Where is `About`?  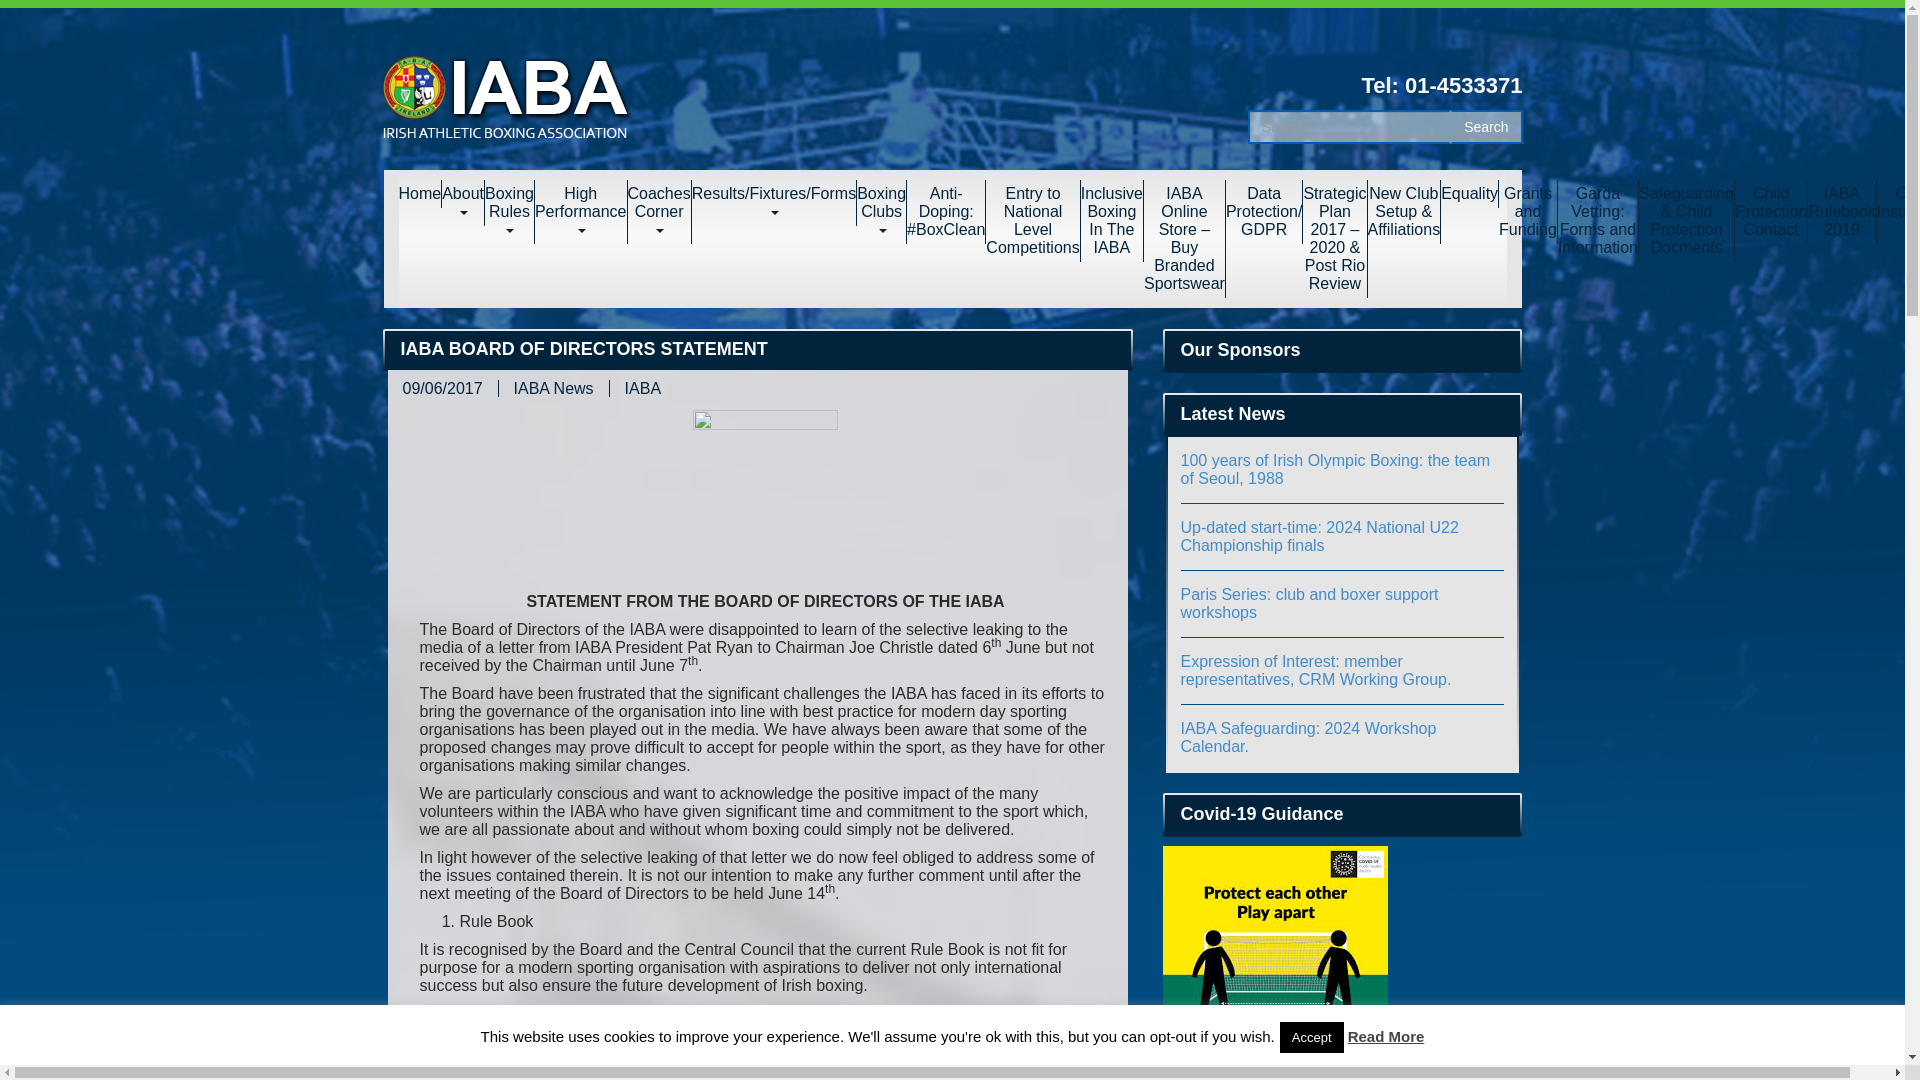
About is located at coordinates (463, 202).